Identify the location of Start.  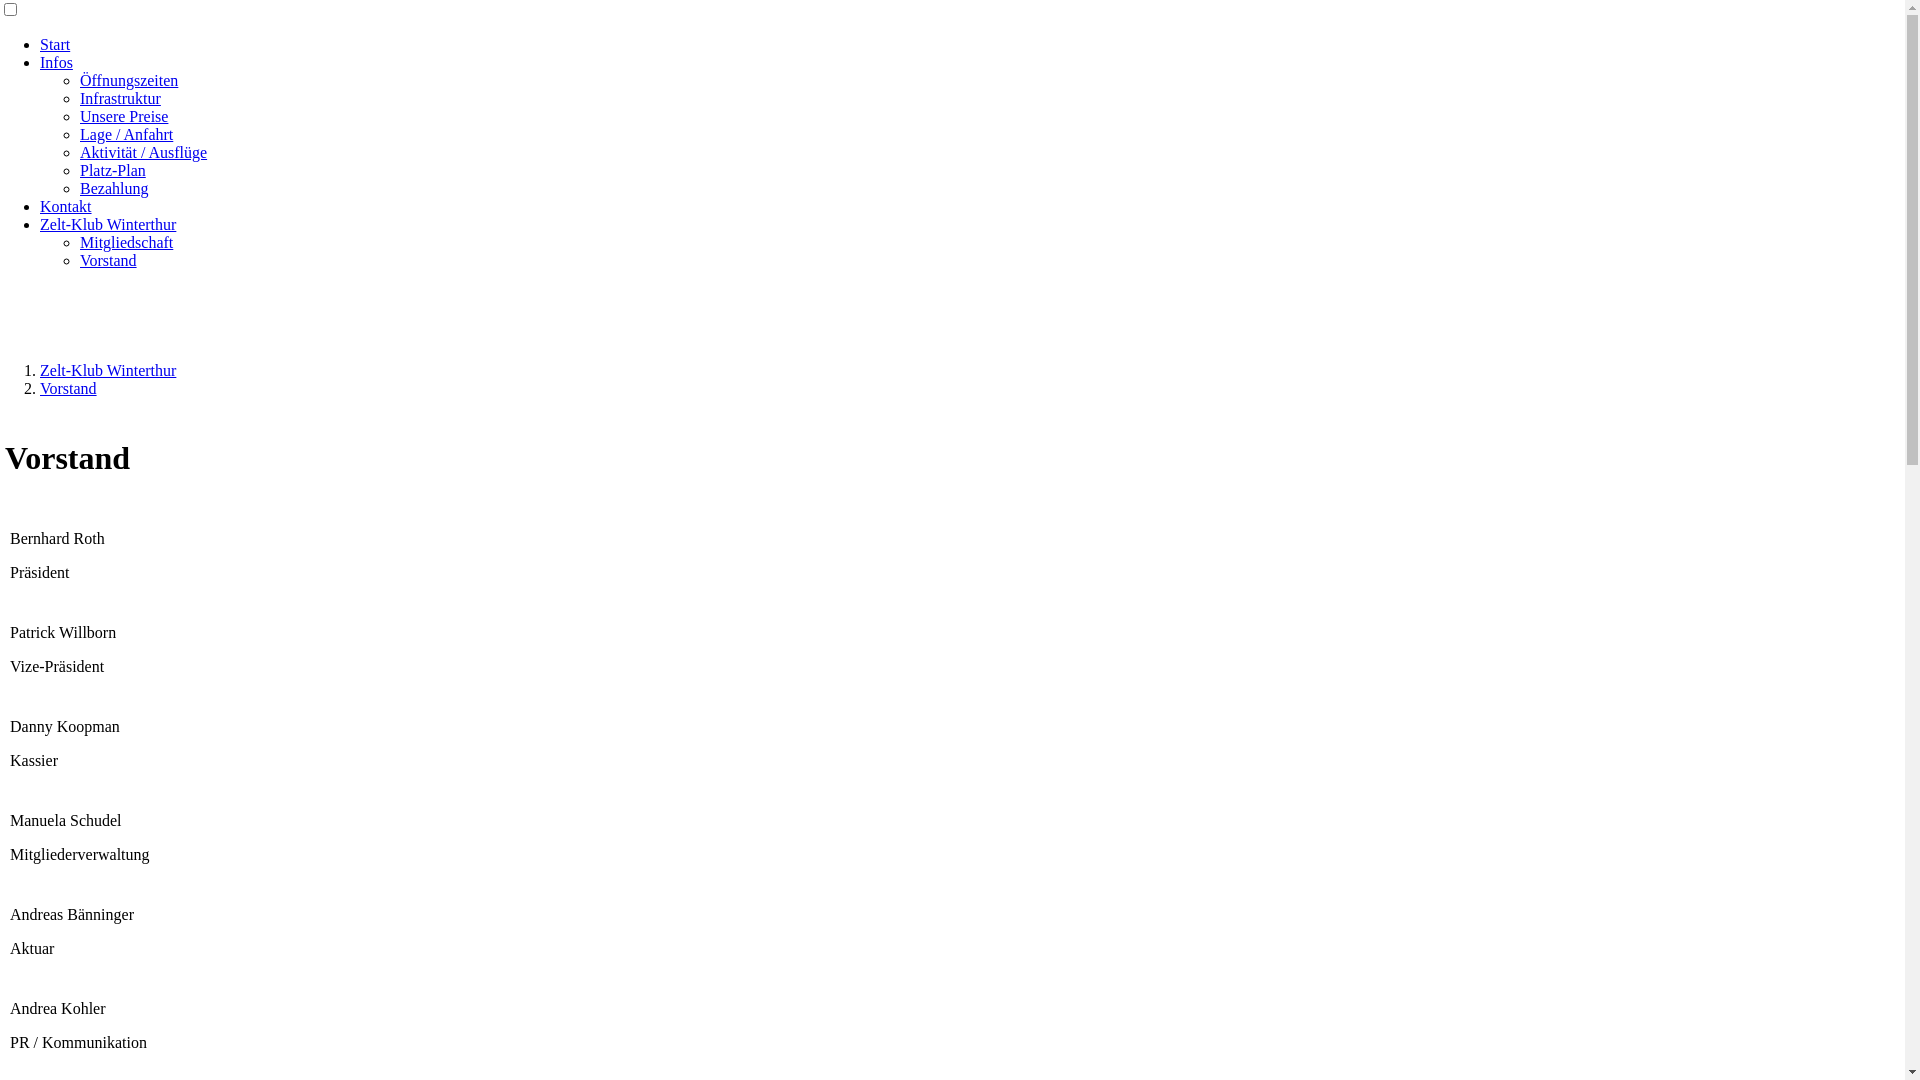
(55, 44).